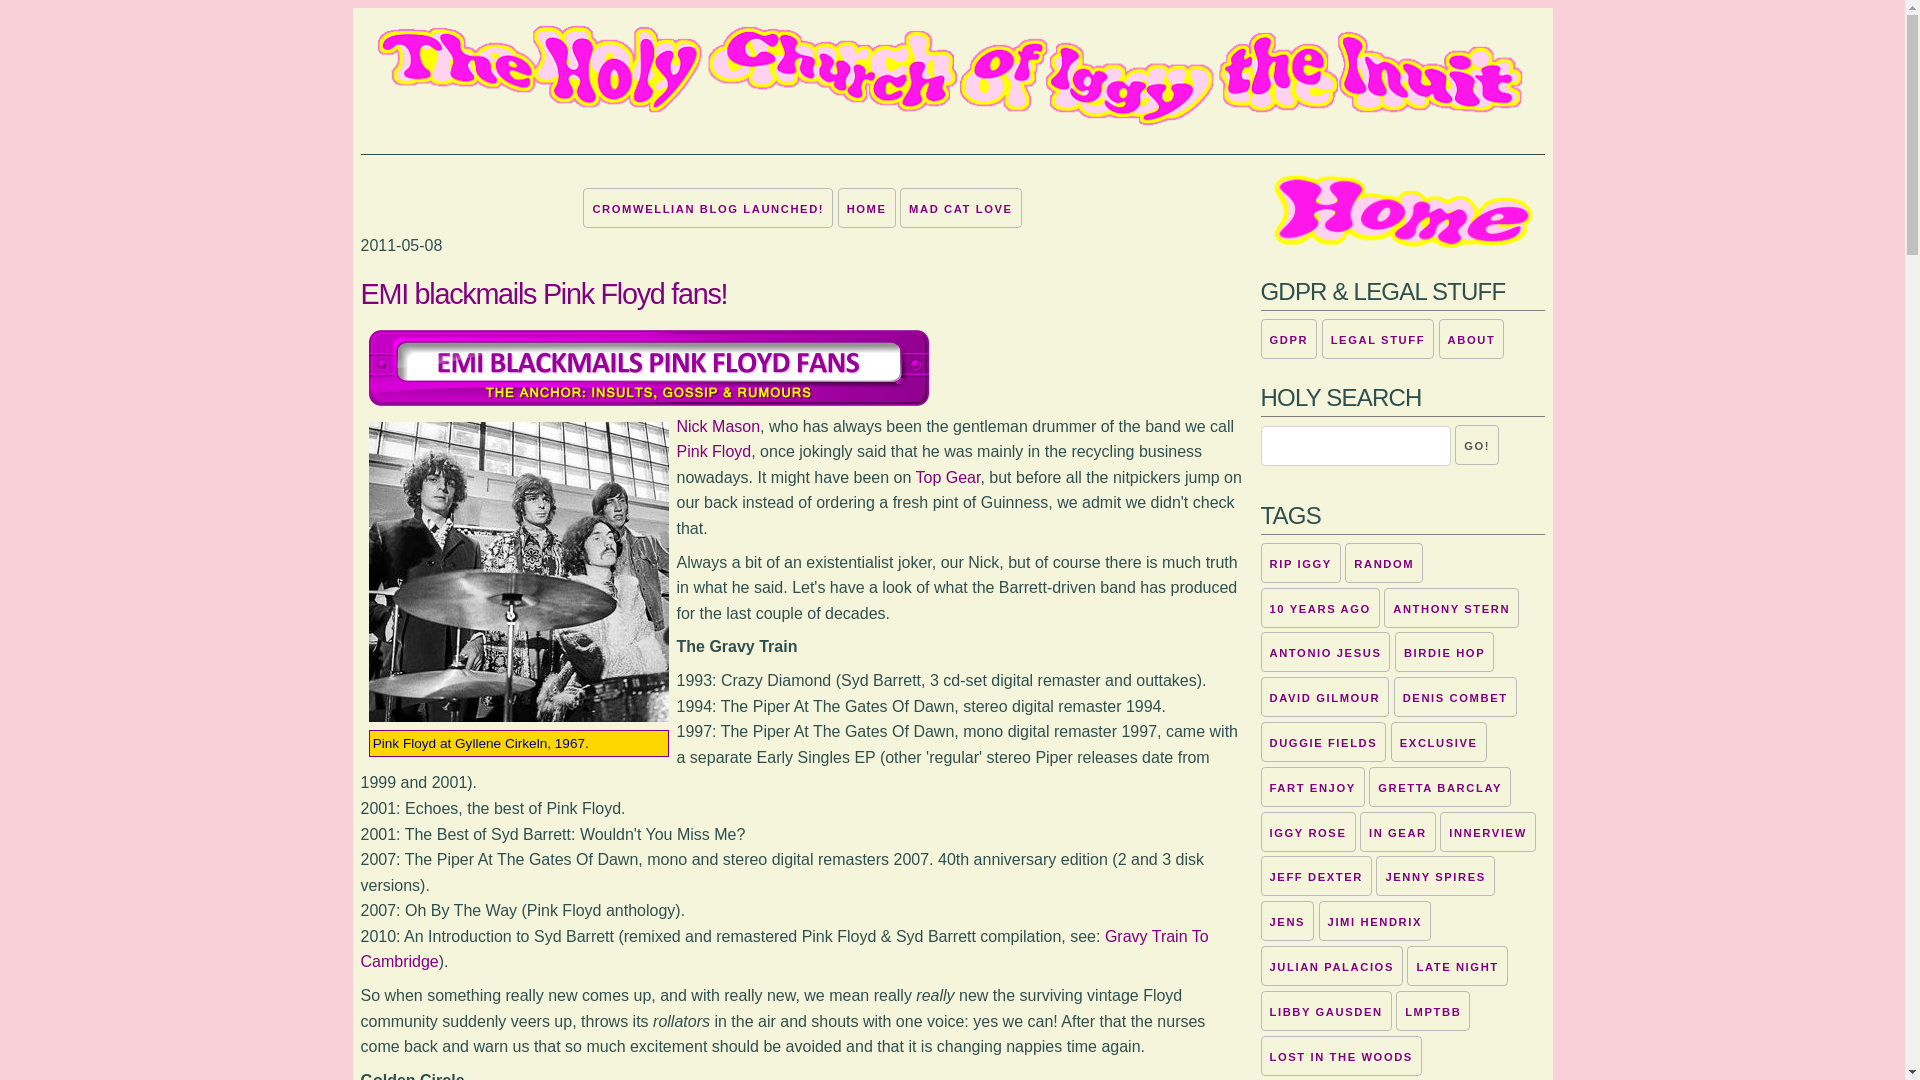  I want to click on LEGAL STUFF, so click(1378, 338).